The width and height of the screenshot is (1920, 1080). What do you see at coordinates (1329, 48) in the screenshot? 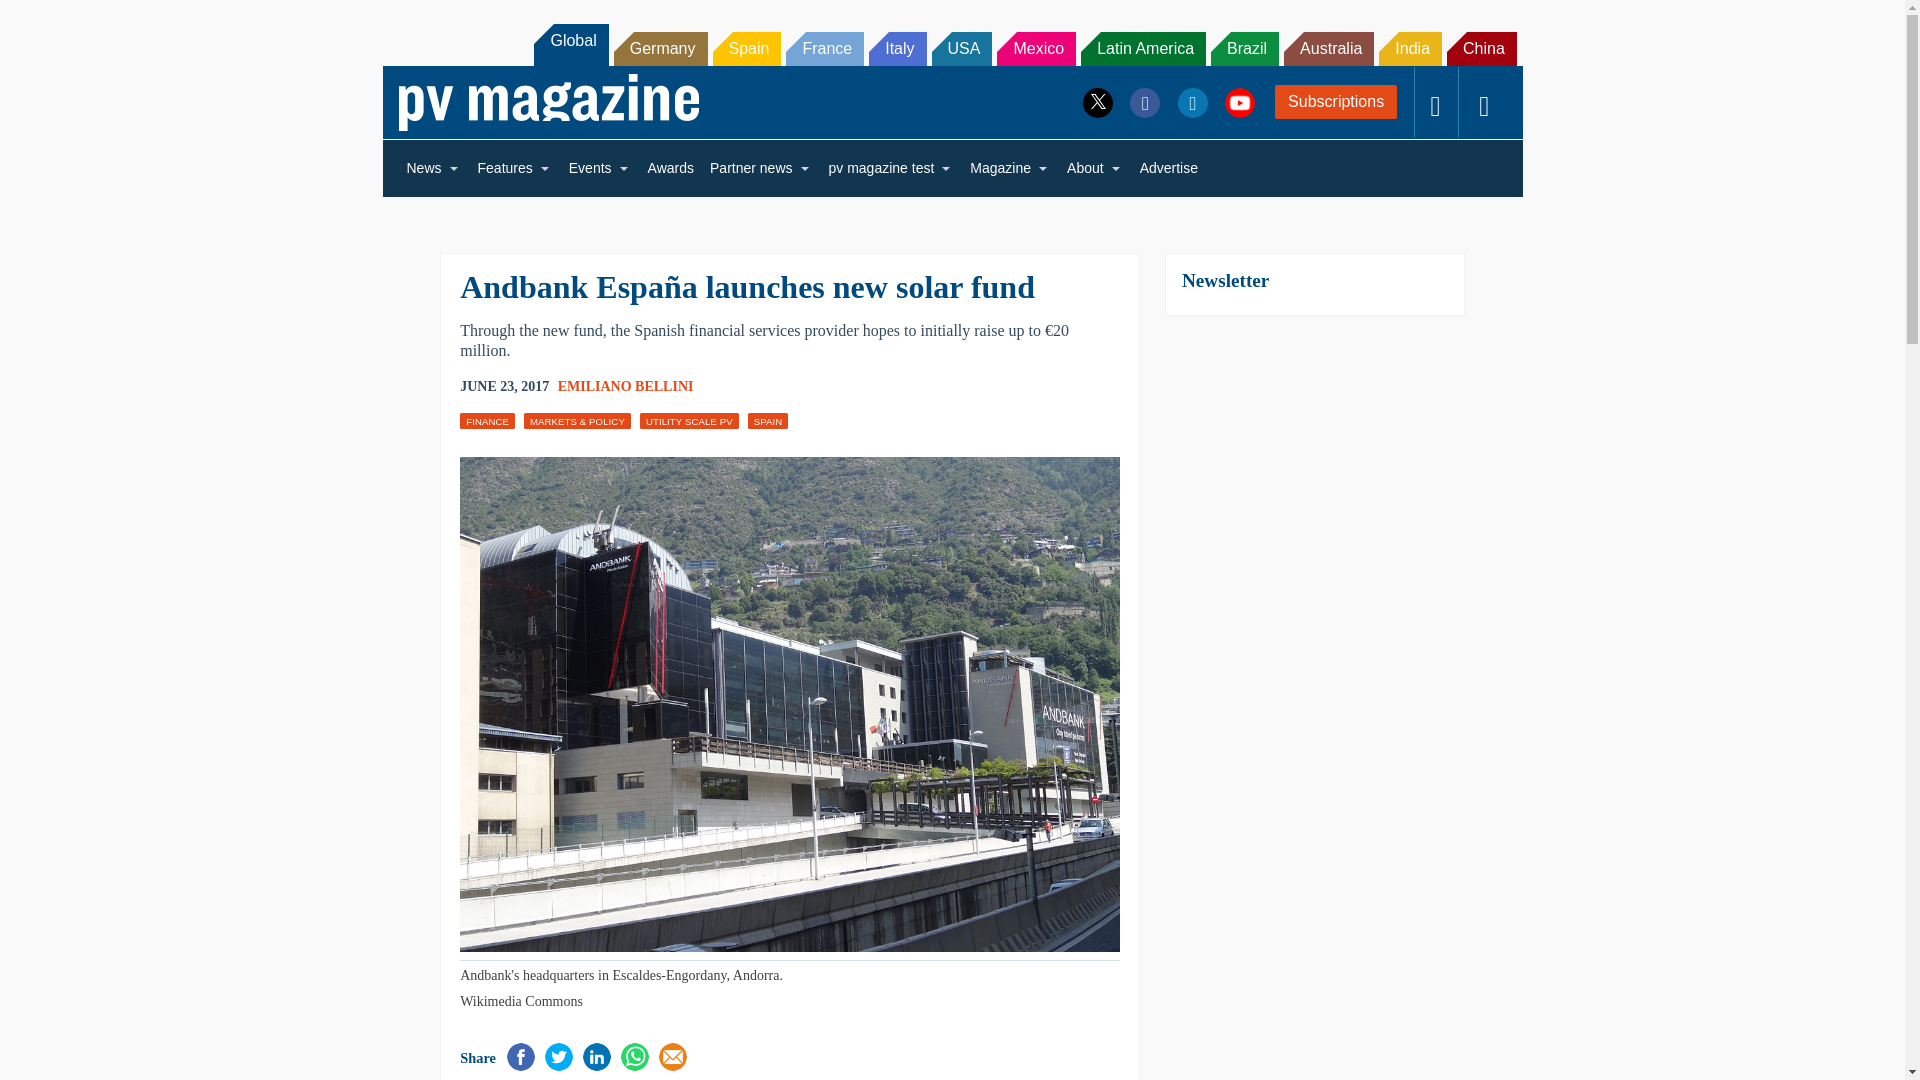
I see `Australia` at bounding box center [1329, 48].